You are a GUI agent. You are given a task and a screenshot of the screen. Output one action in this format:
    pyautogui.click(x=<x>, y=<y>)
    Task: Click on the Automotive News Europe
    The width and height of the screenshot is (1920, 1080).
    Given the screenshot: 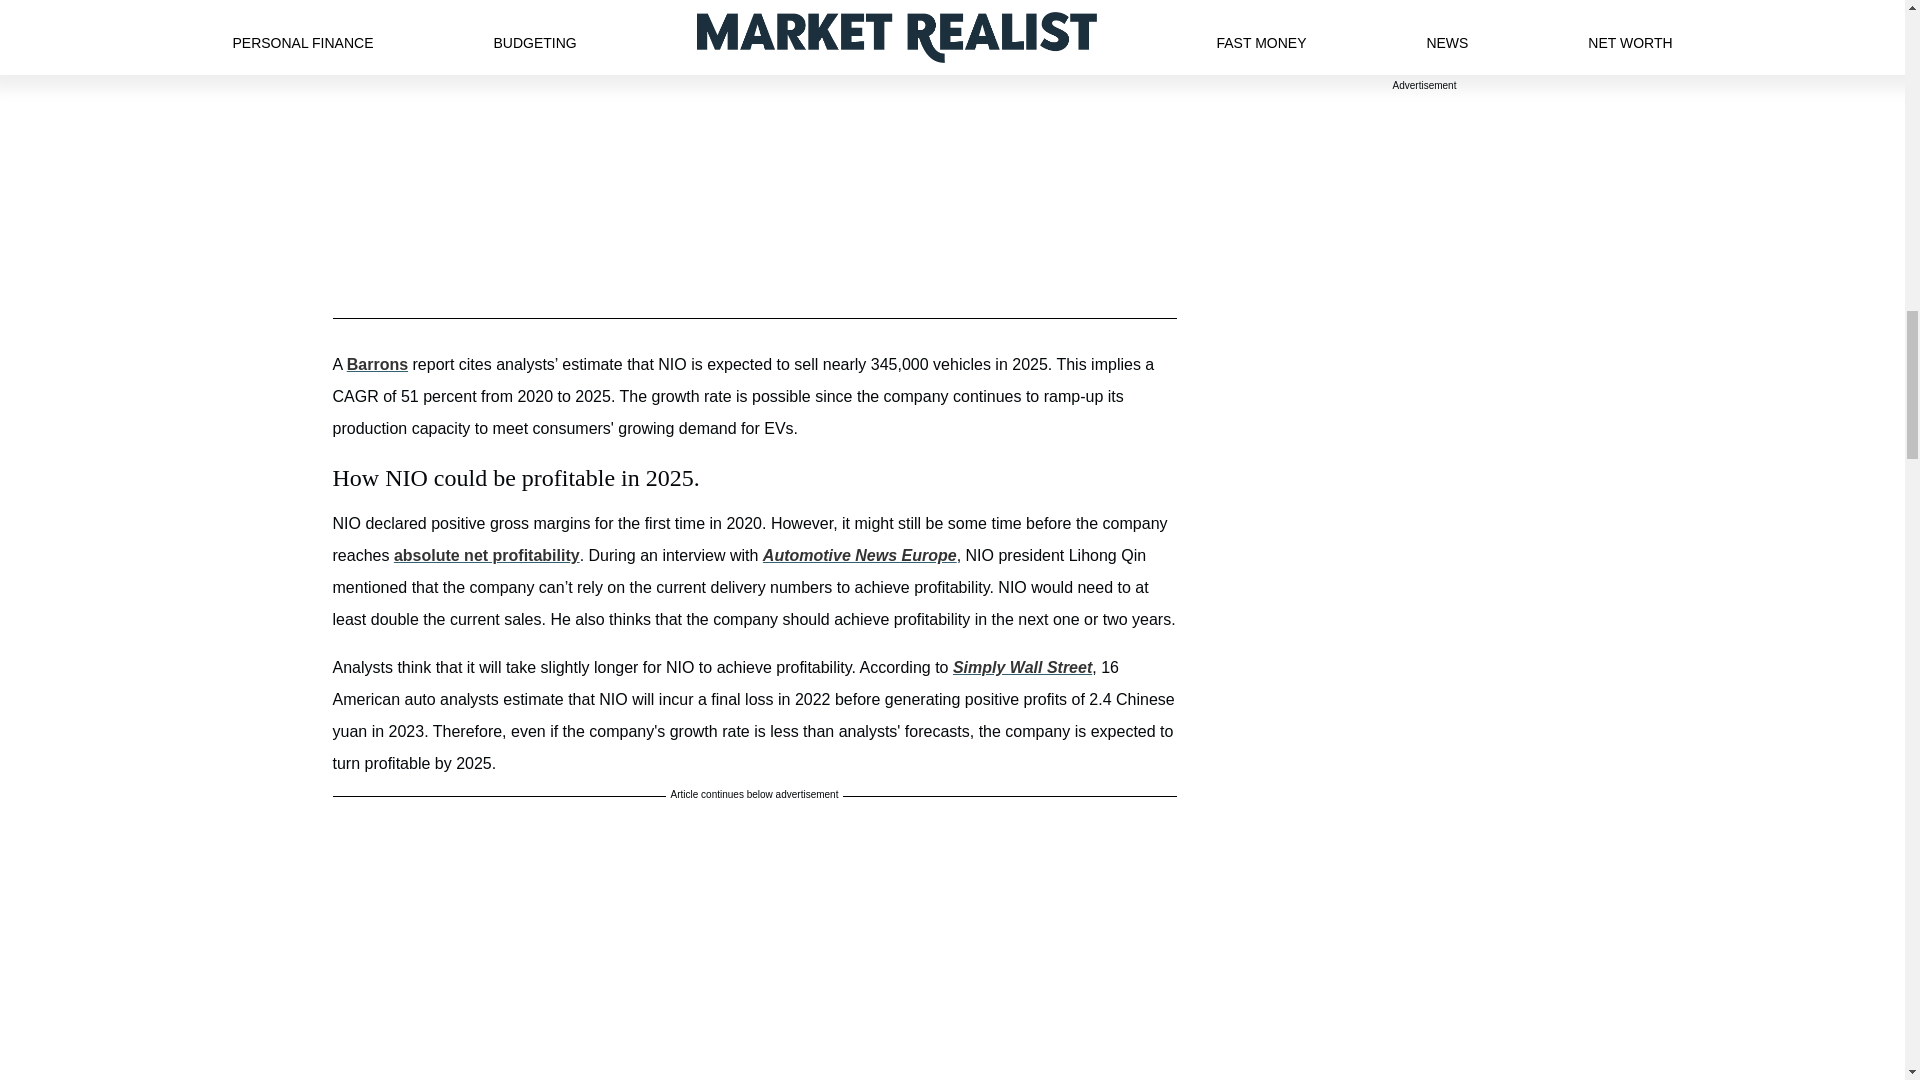 What is the action you would take?
    pyautogui.click(x=859, y=554)
    